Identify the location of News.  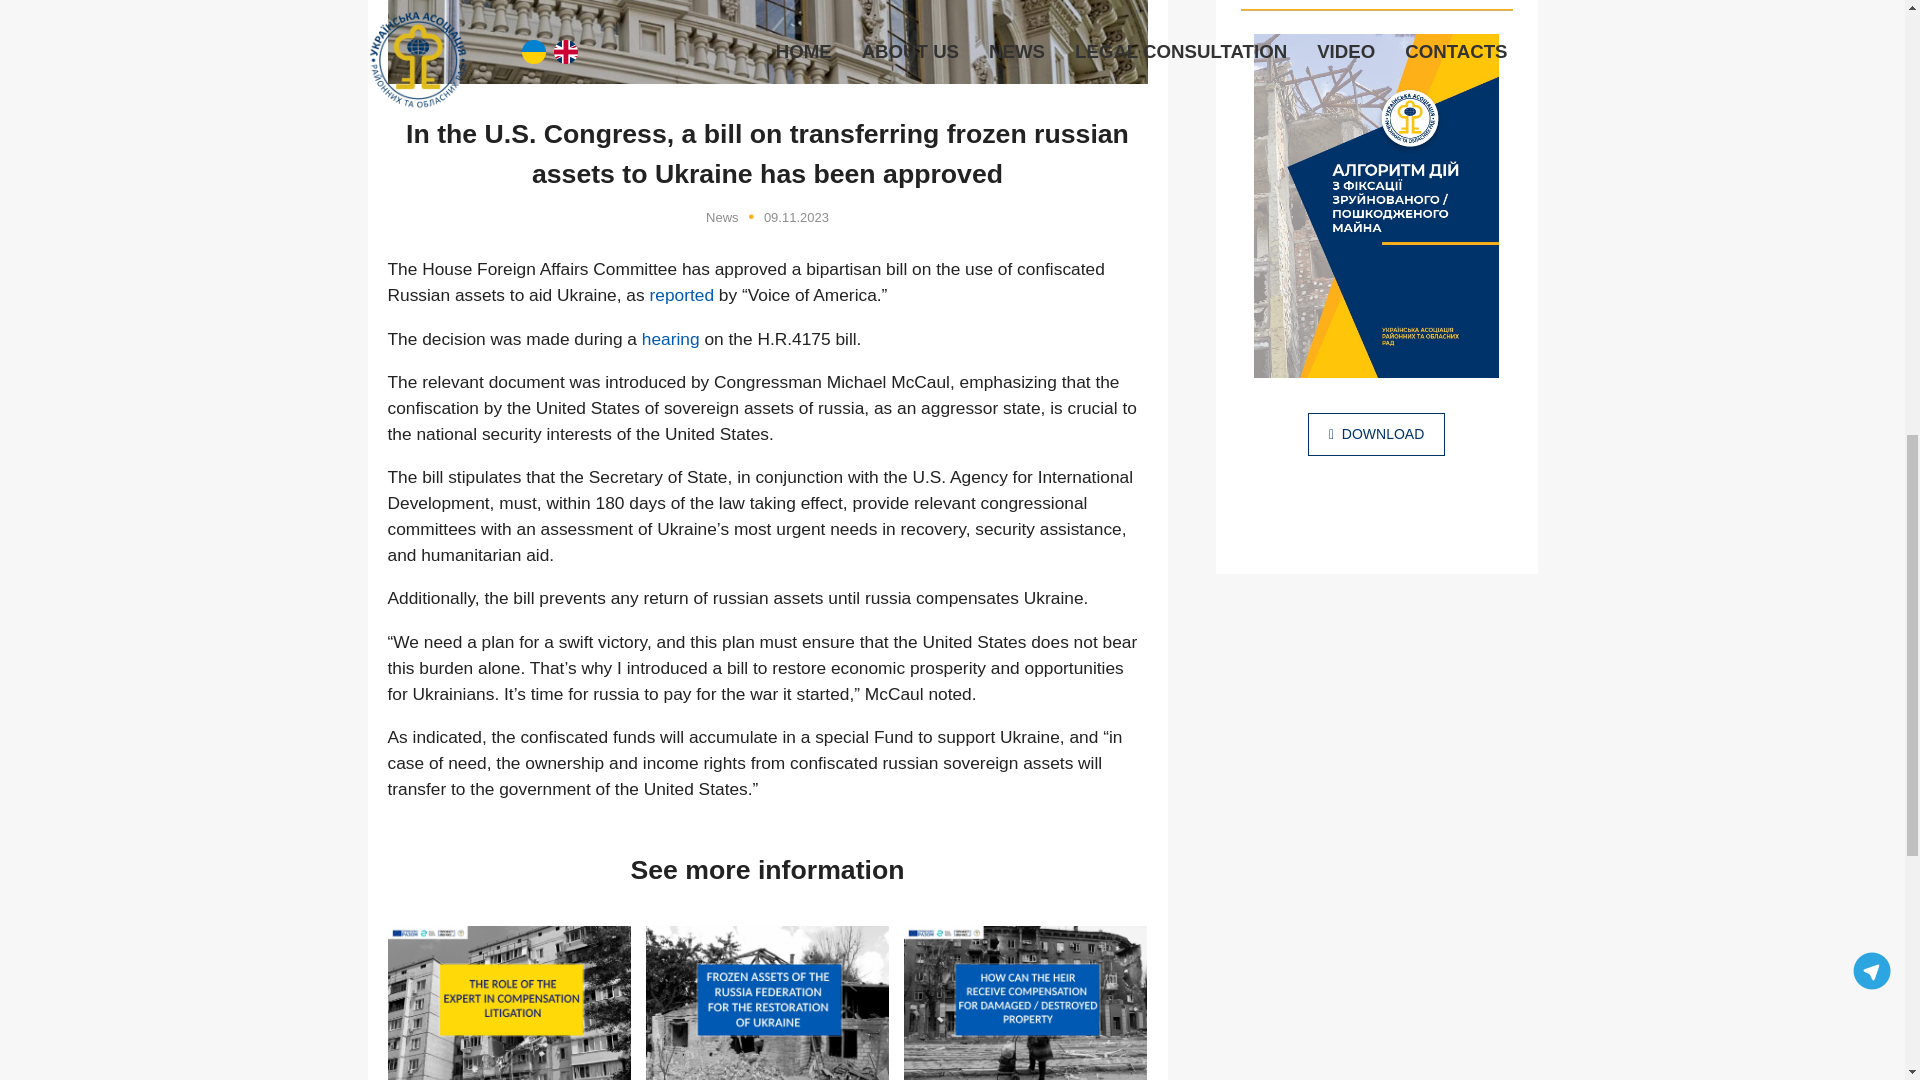
(722, 216).